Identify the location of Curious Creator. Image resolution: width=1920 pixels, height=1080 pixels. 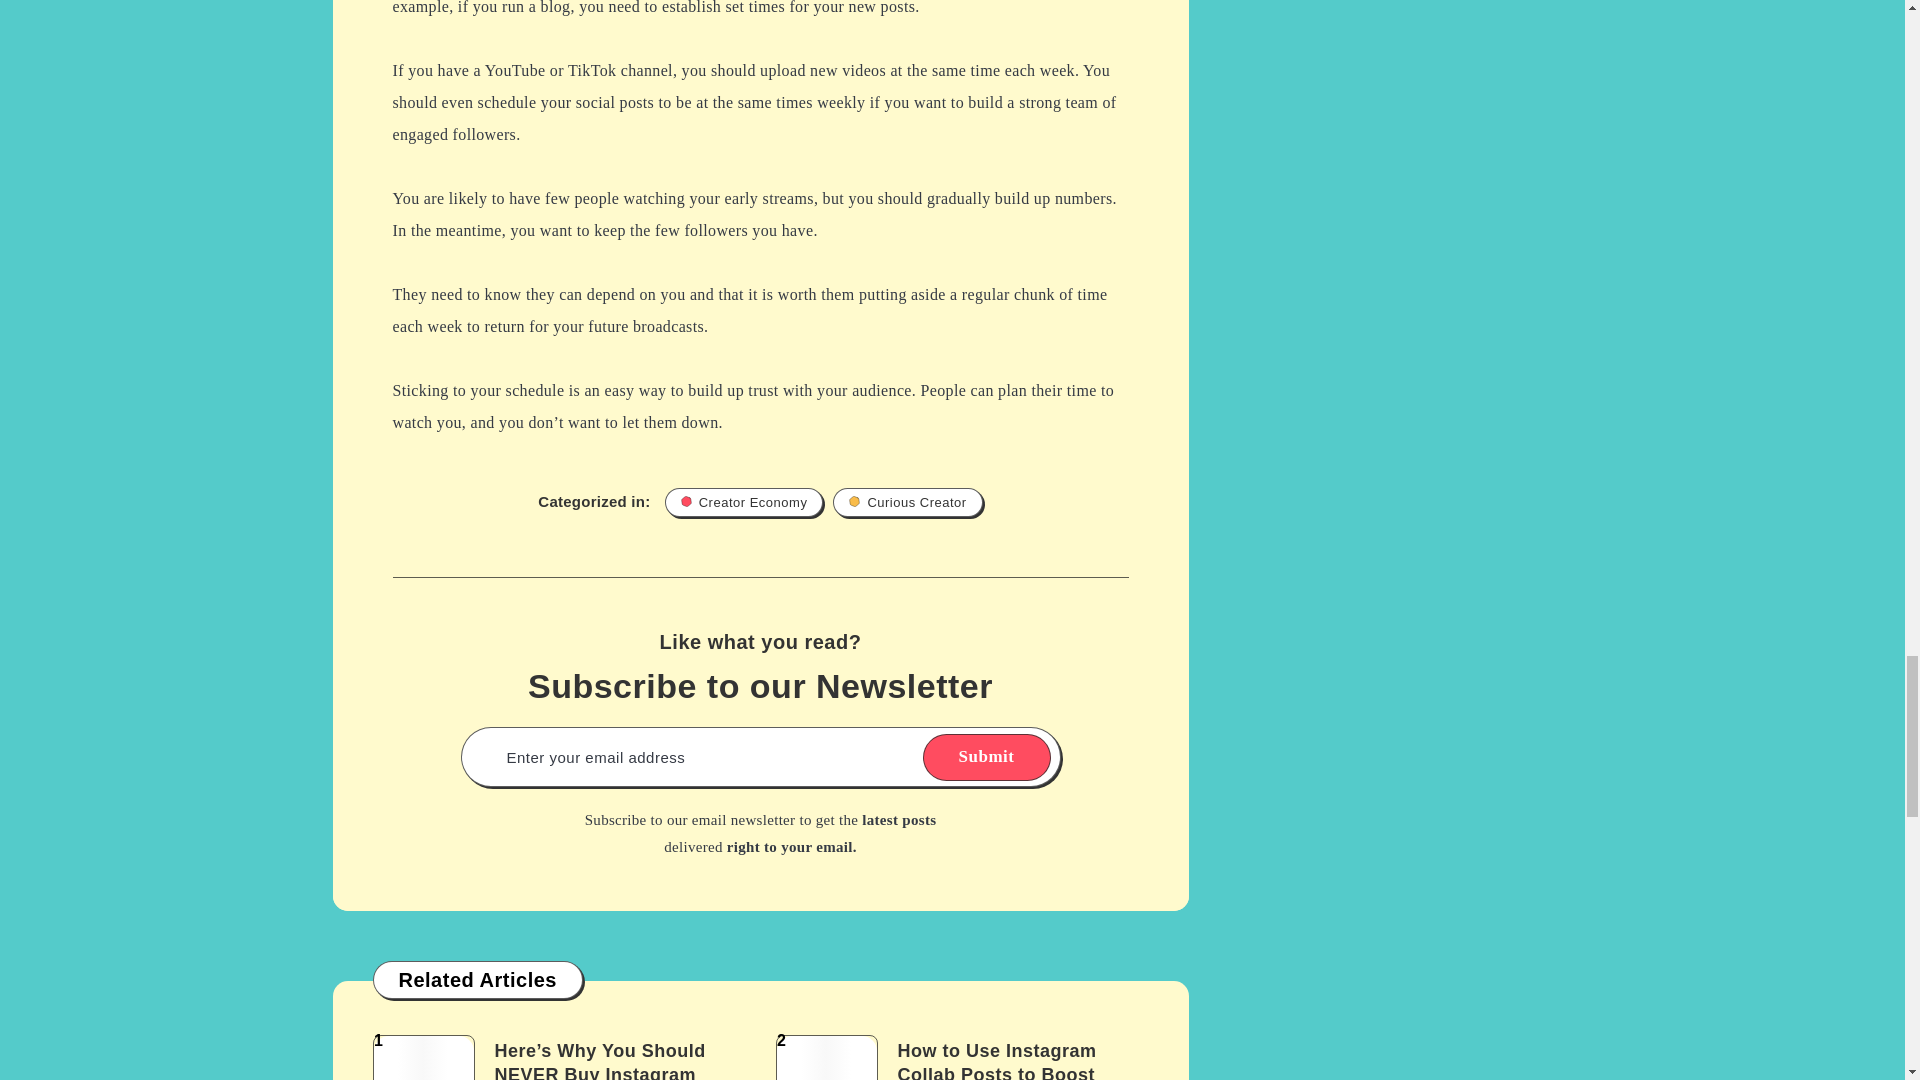
(907, 503).